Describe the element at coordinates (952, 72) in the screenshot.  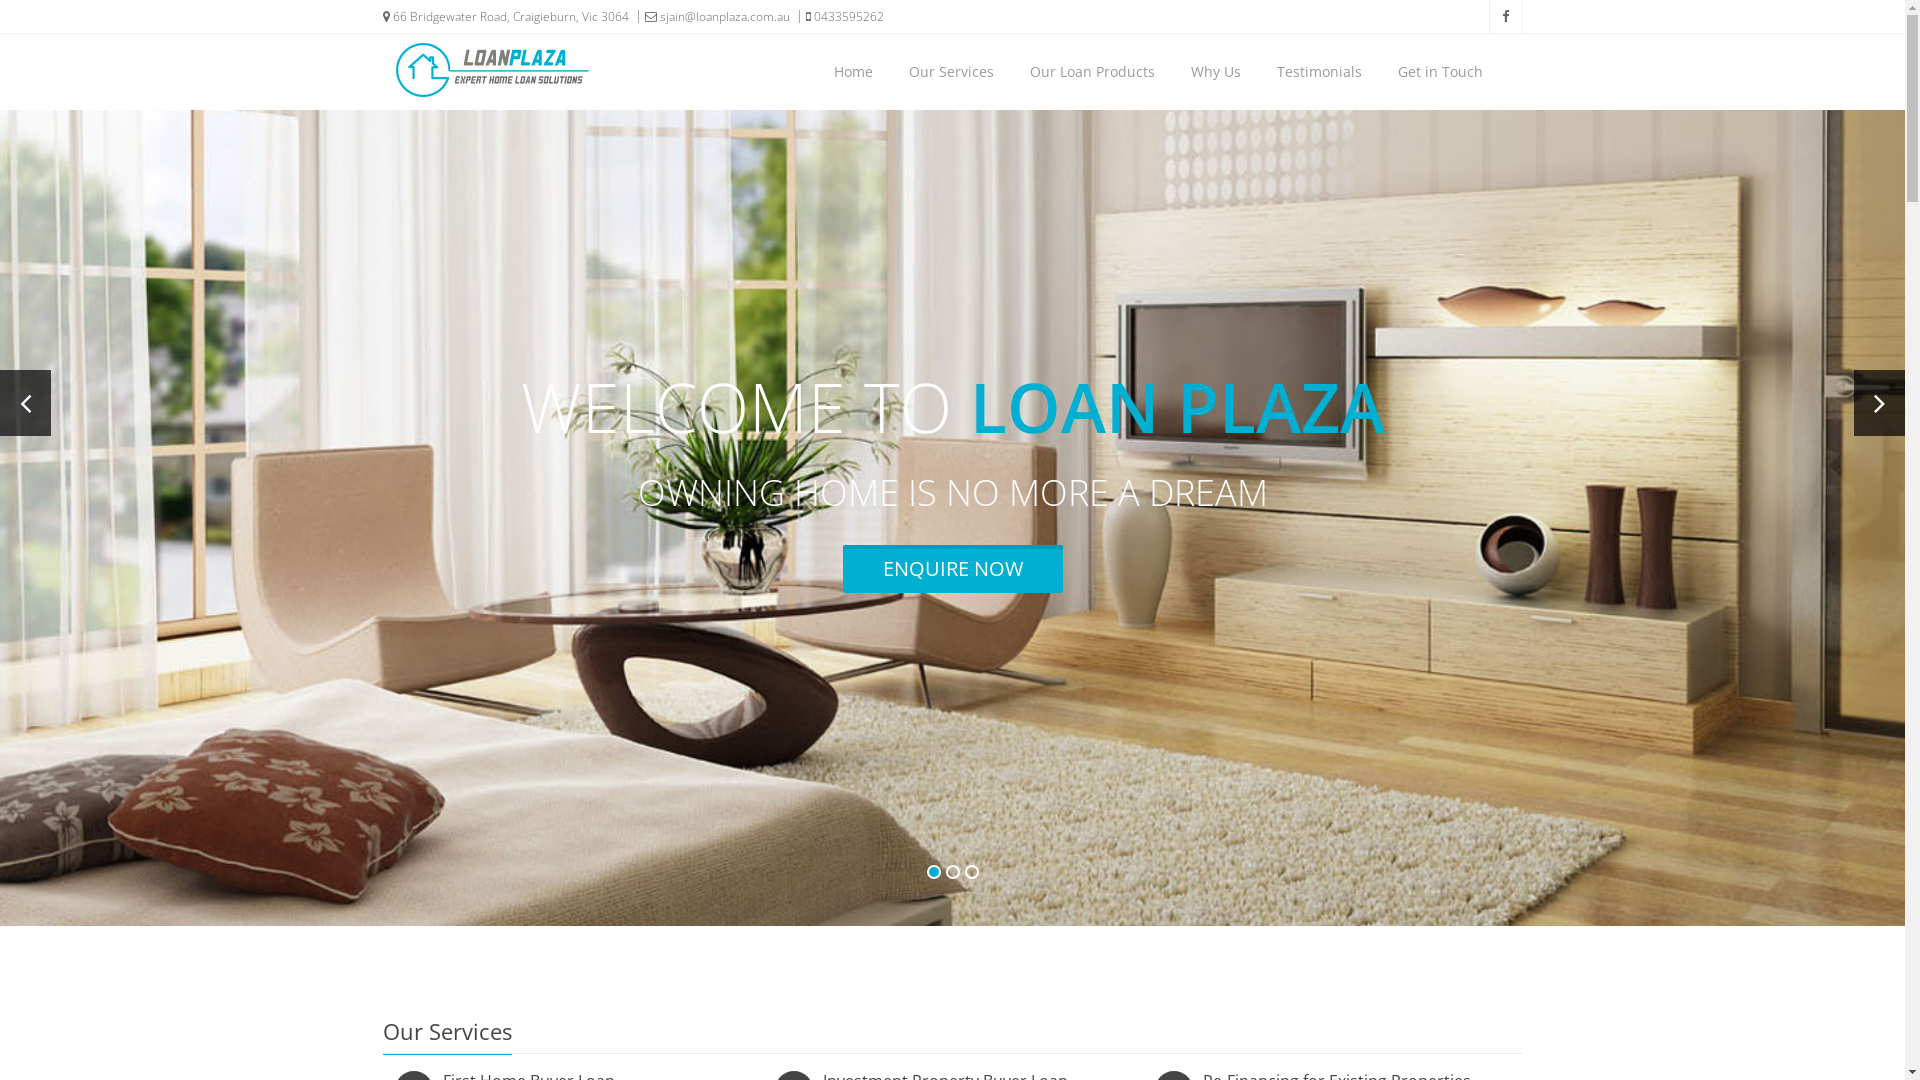
I see `Our Services` at that location.